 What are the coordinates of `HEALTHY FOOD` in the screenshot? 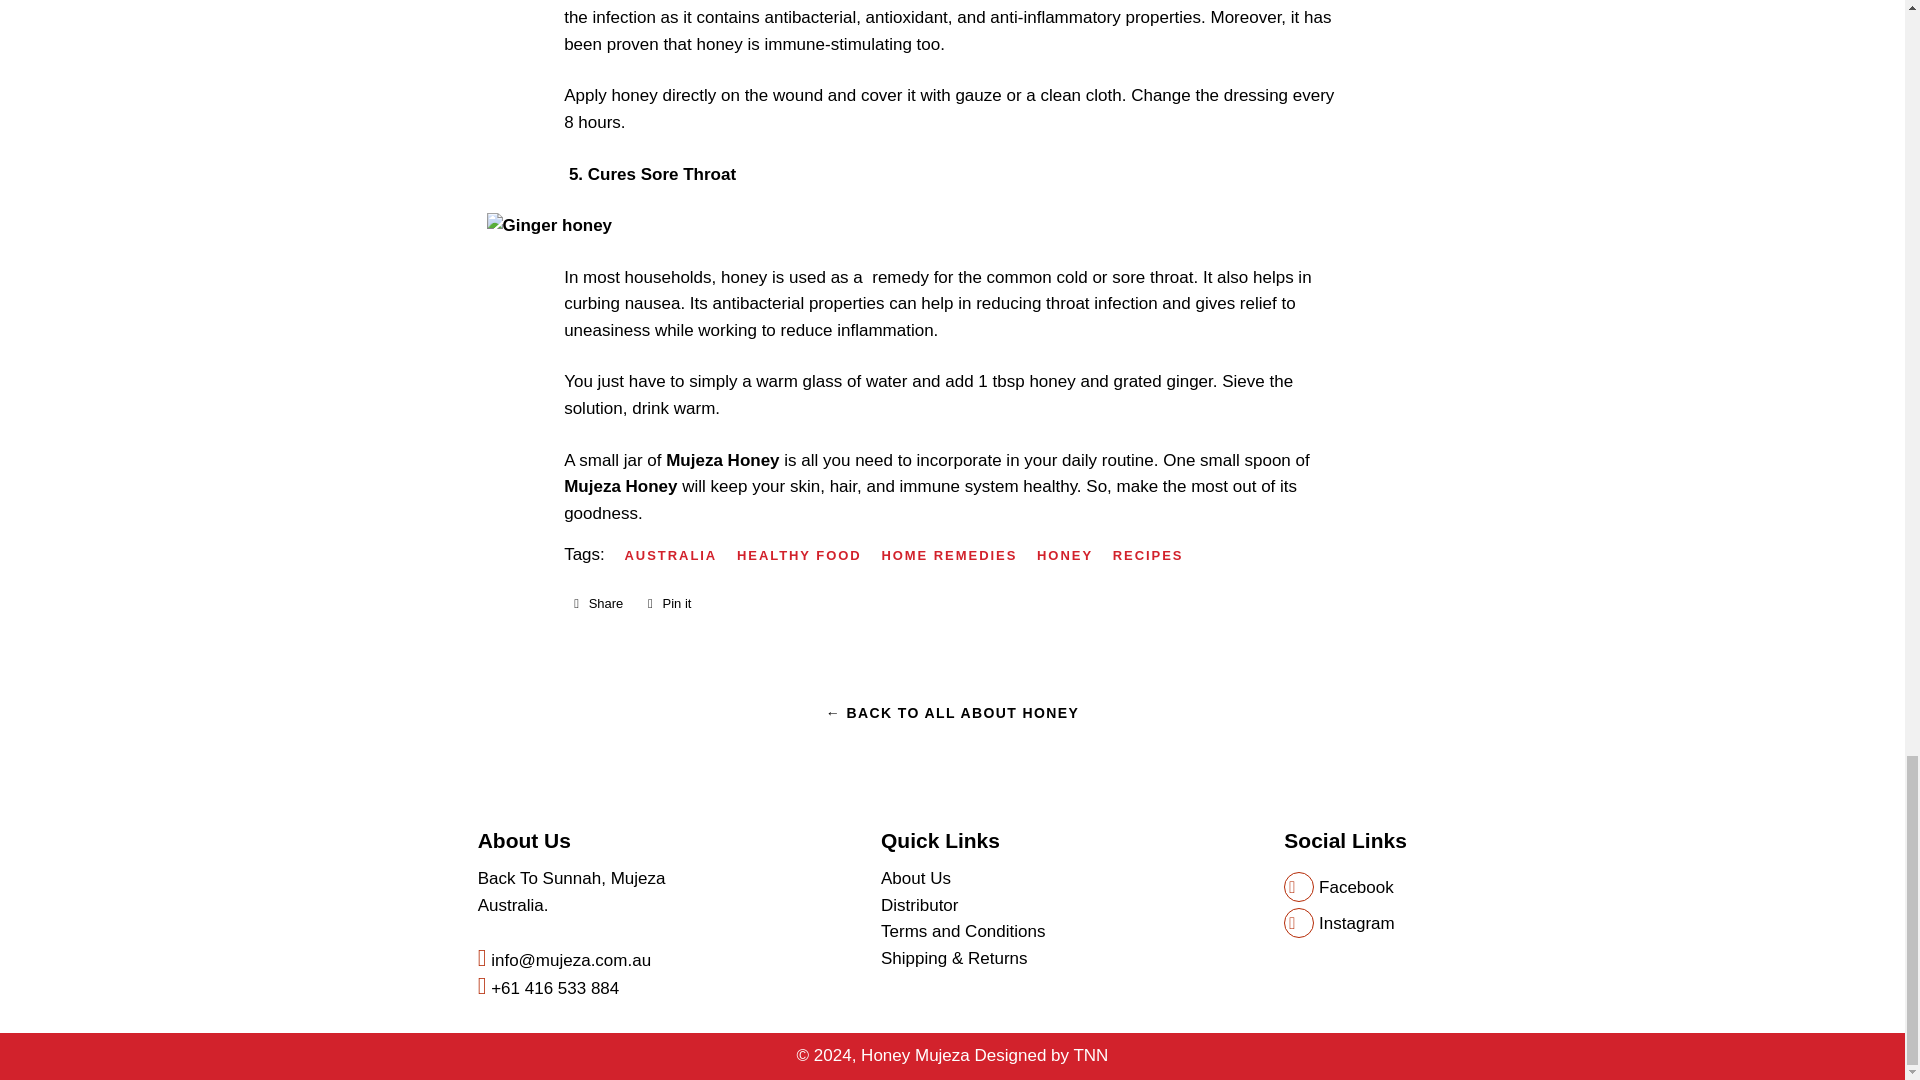 It's located at (807, 556).